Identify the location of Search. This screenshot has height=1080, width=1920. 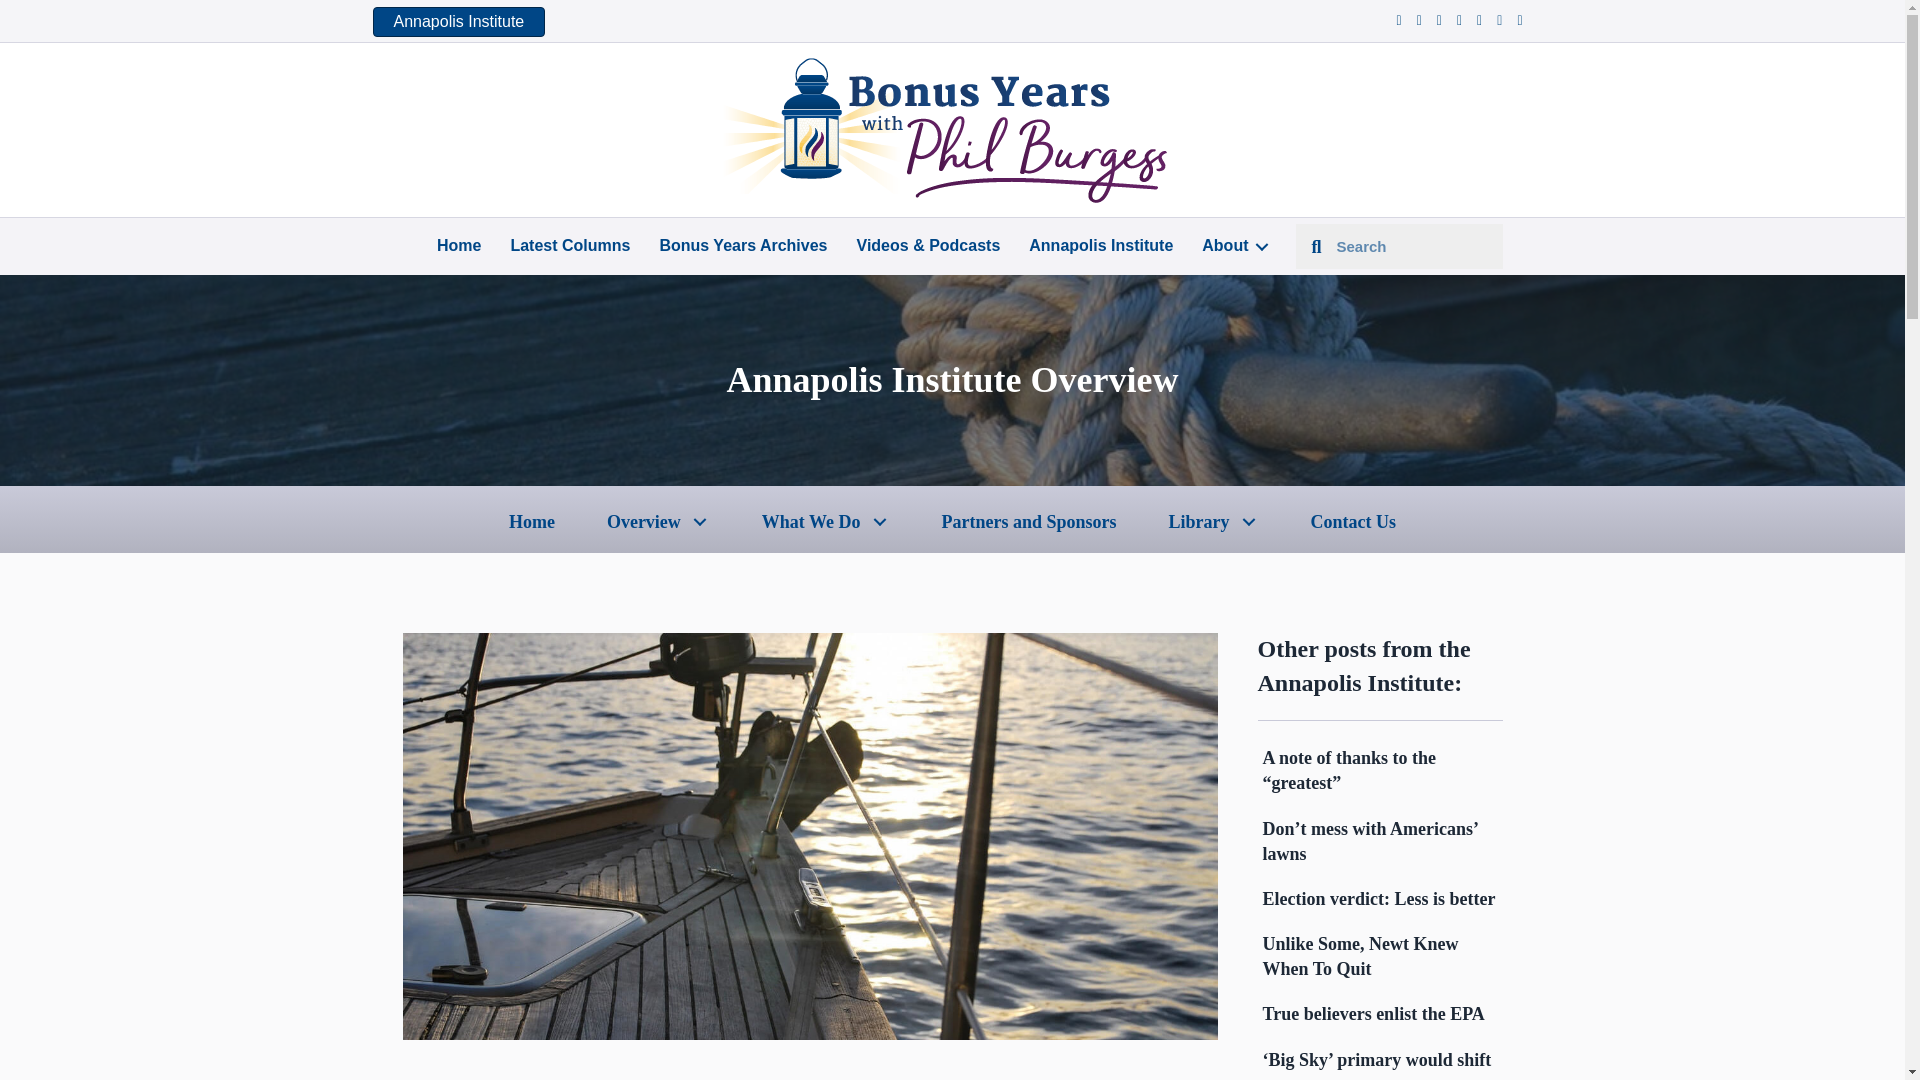
(1412, 246).